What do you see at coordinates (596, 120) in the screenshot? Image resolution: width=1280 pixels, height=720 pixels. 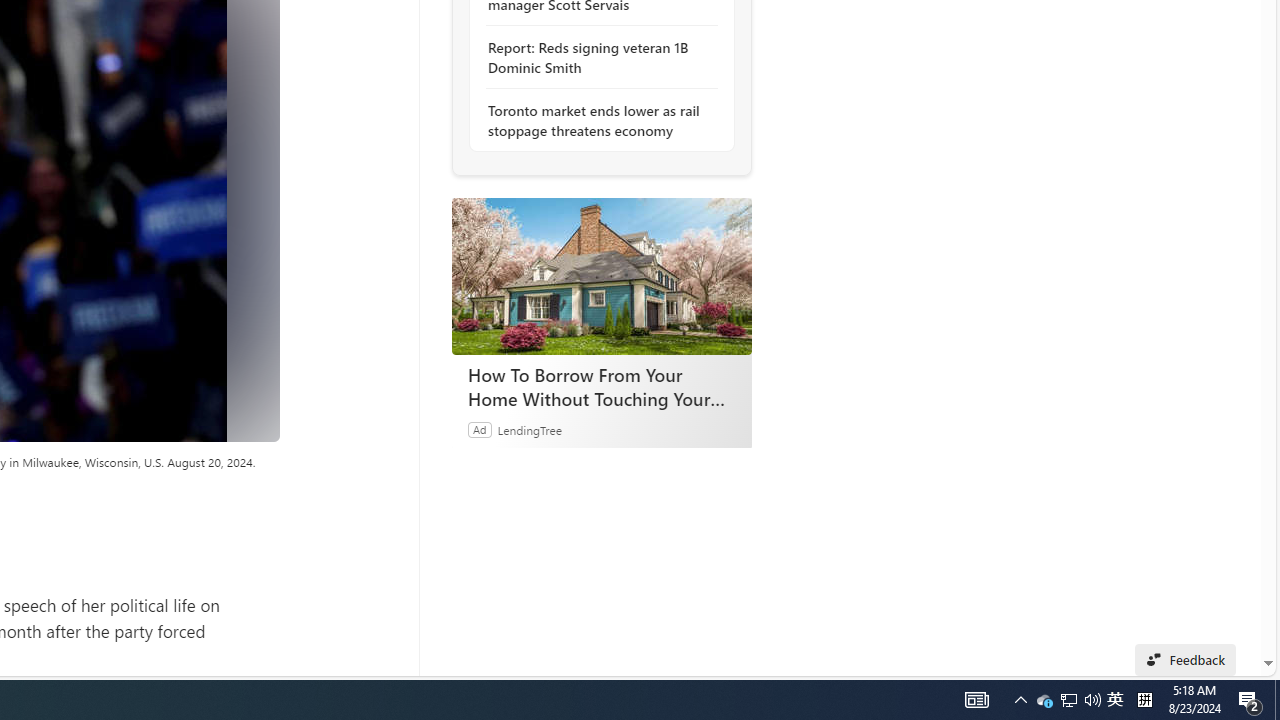 I see `Toronto market ends lower as rail stoppage threatens economy` at bounding box center [596, 120].